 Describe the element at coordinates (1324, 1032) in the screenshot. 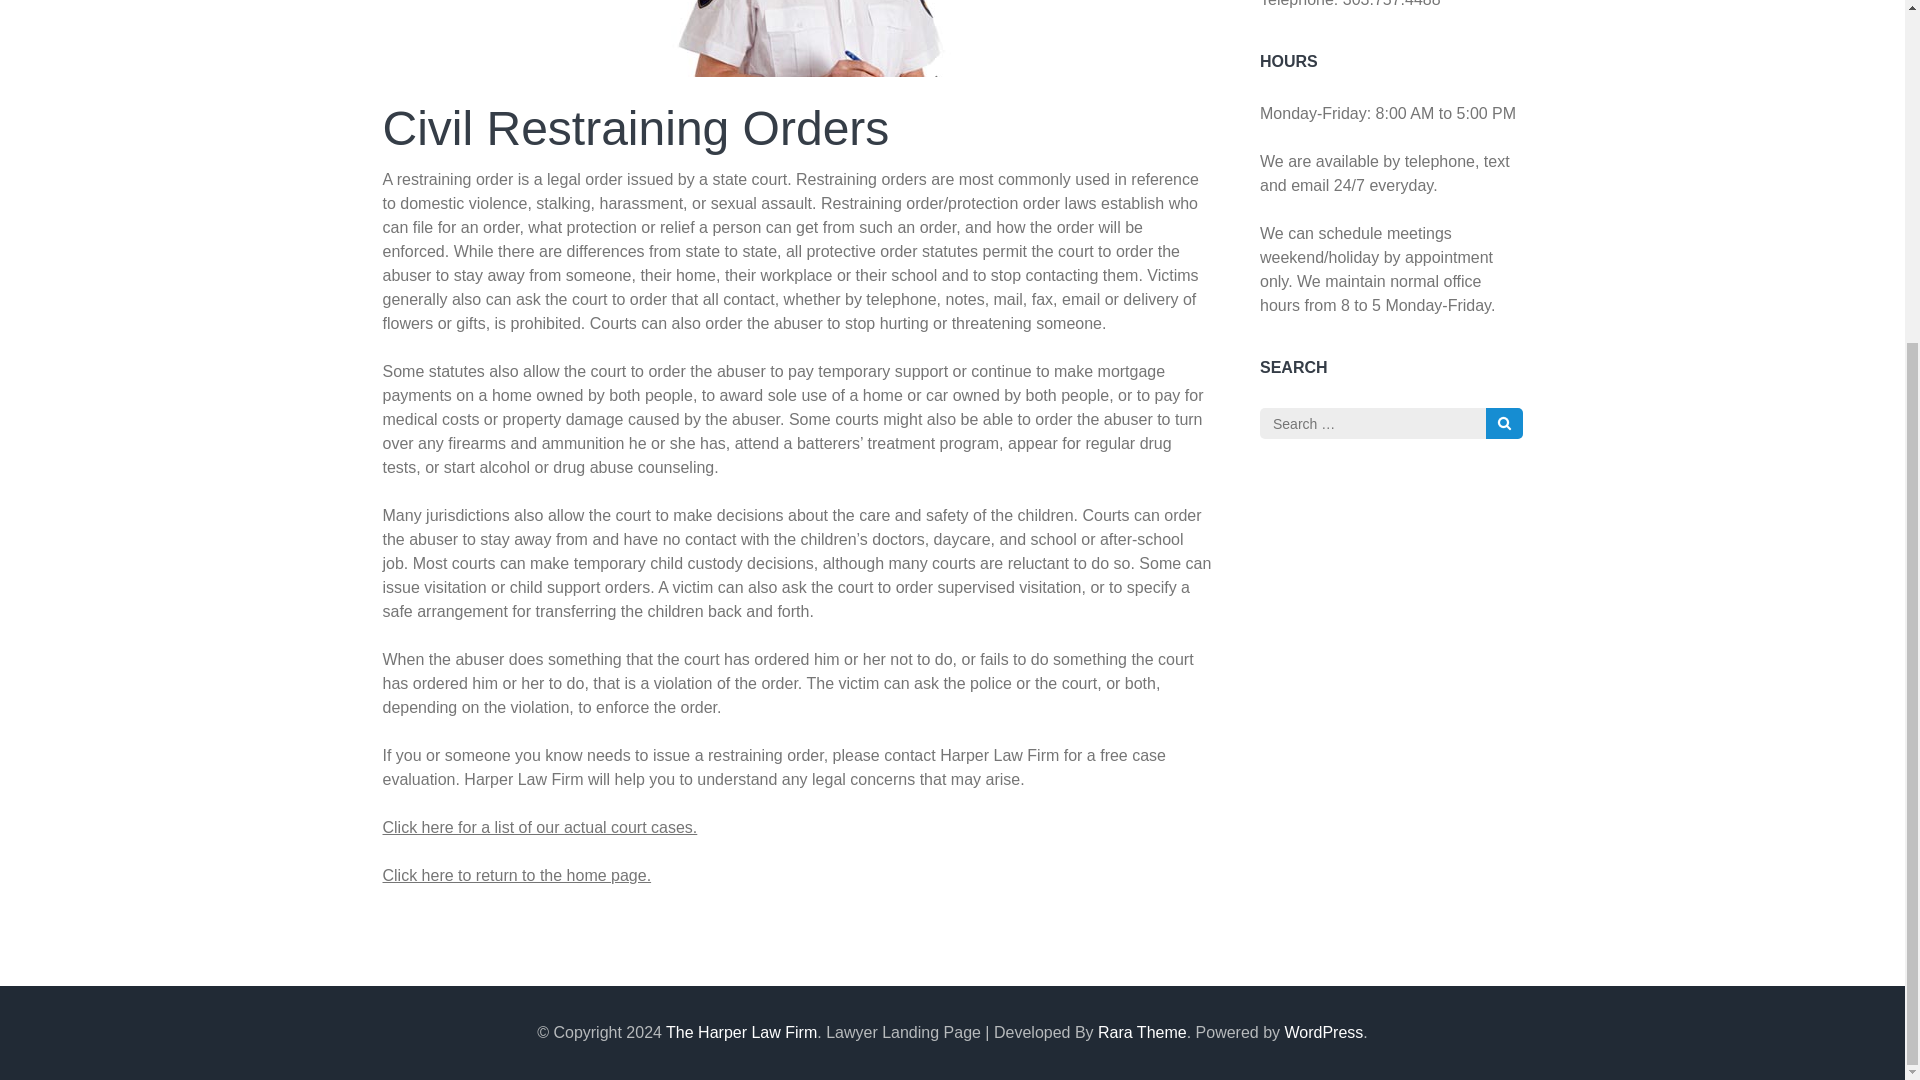

I see `WordPress` at that location.